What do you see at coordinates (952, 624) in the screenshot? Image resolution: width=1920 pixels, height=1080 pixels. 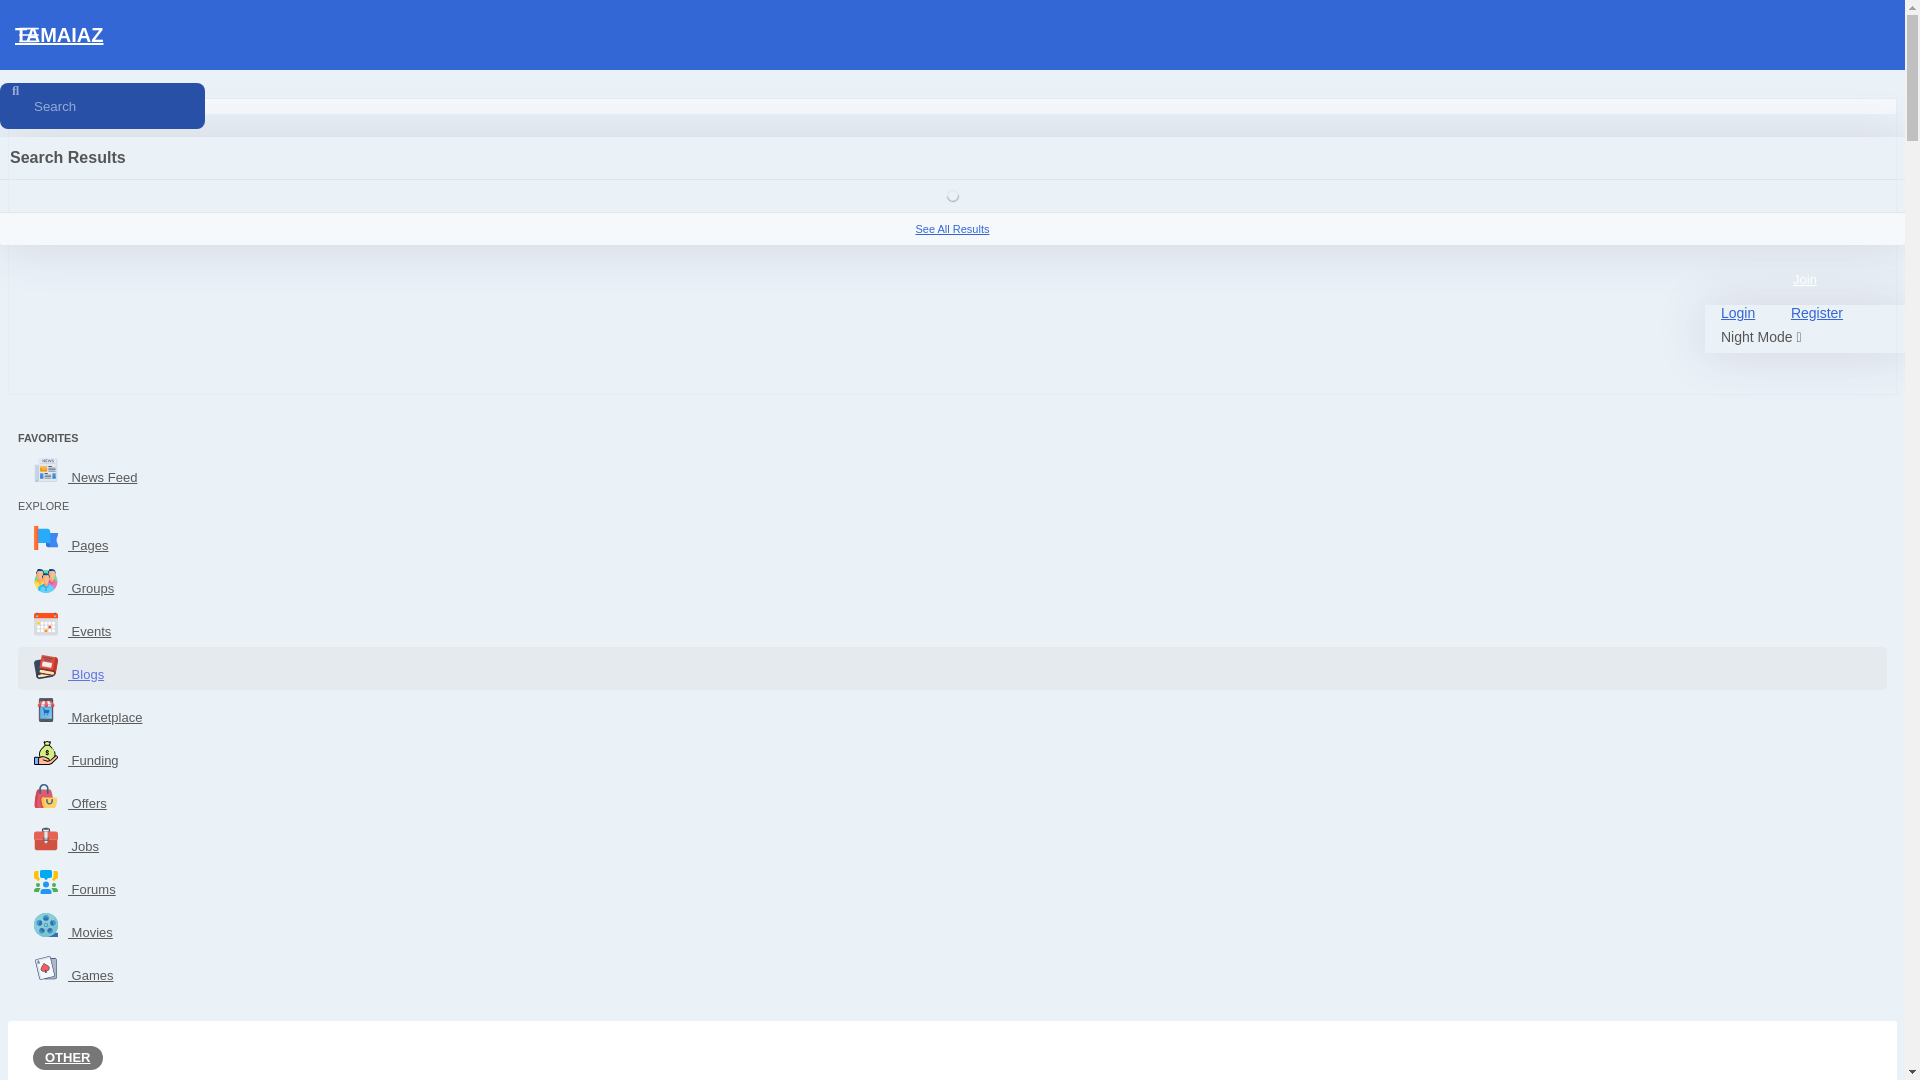 I see `Events` at bounding box center [952, 624].